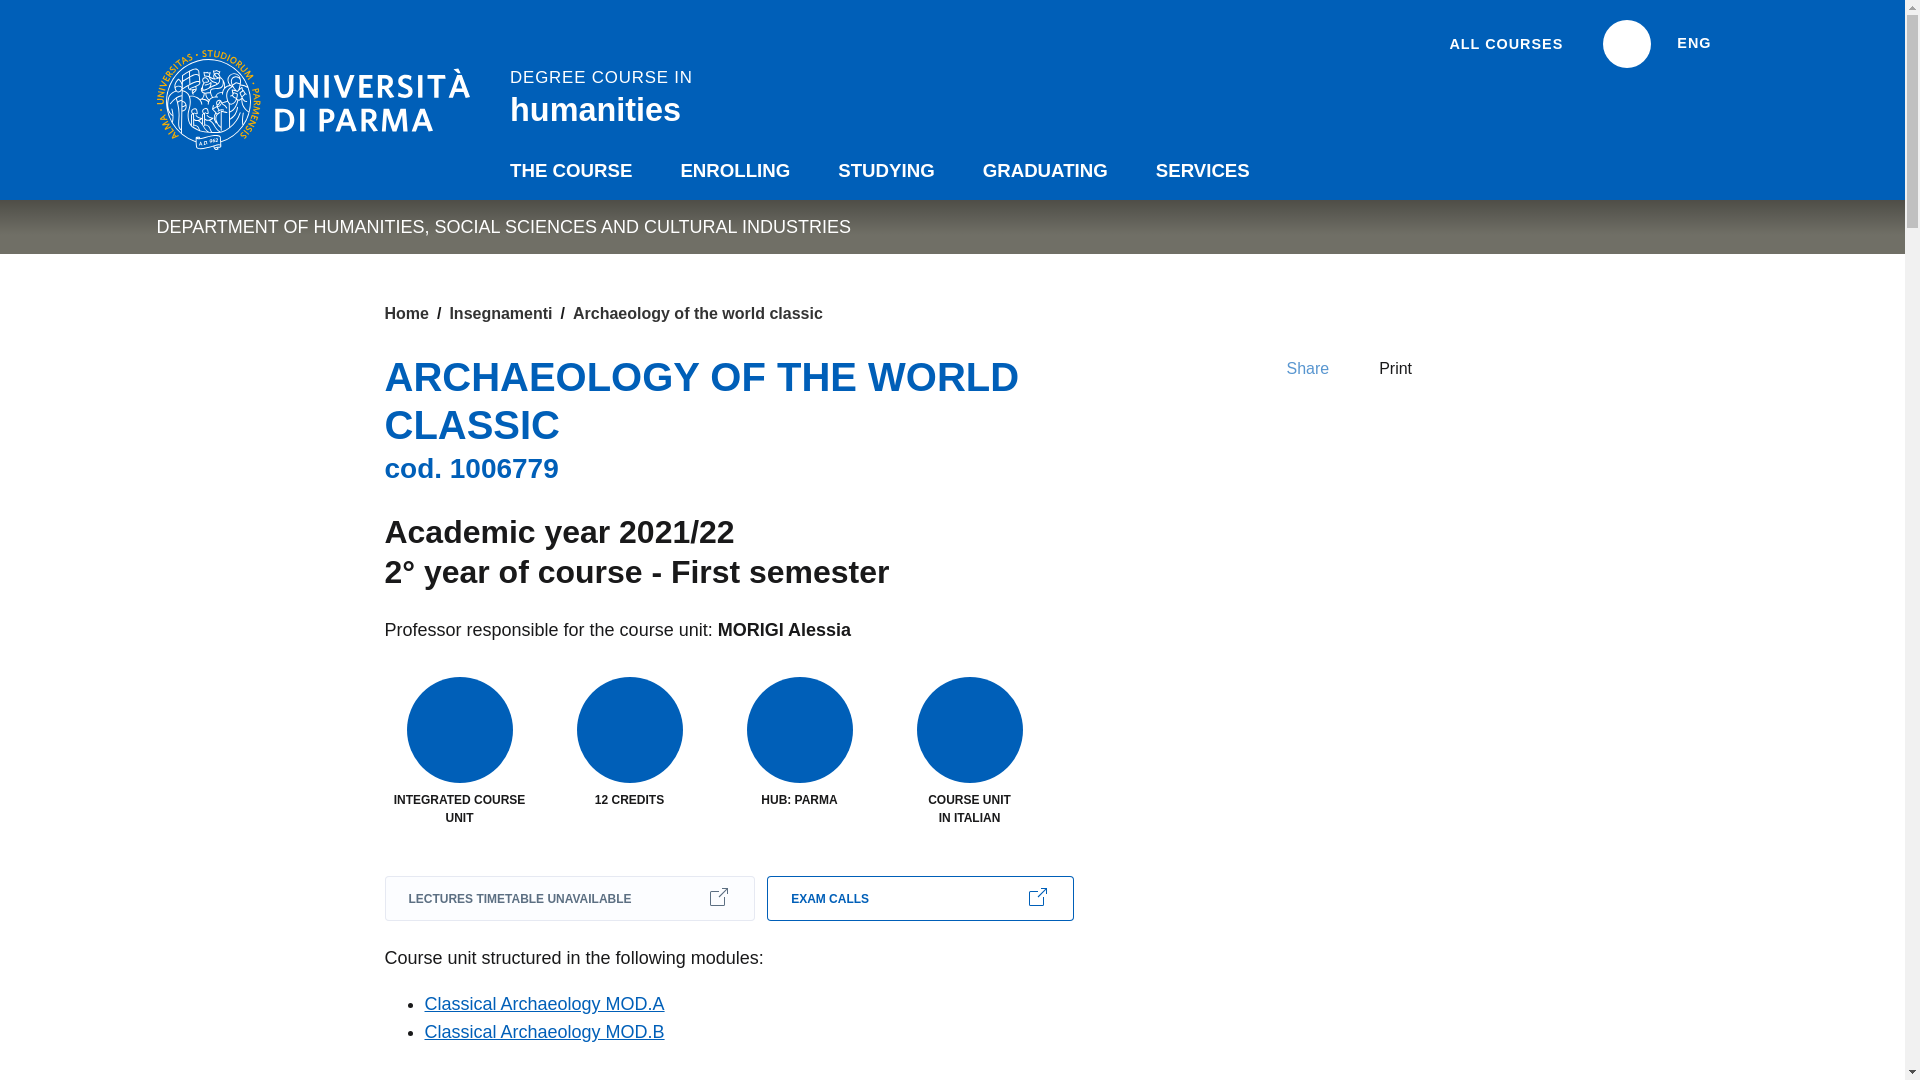 This screenshot has width=1920, height=1080. Describe the element at coordinates (1506, 43) in the screenshot. I see `STUDYING` at that location.